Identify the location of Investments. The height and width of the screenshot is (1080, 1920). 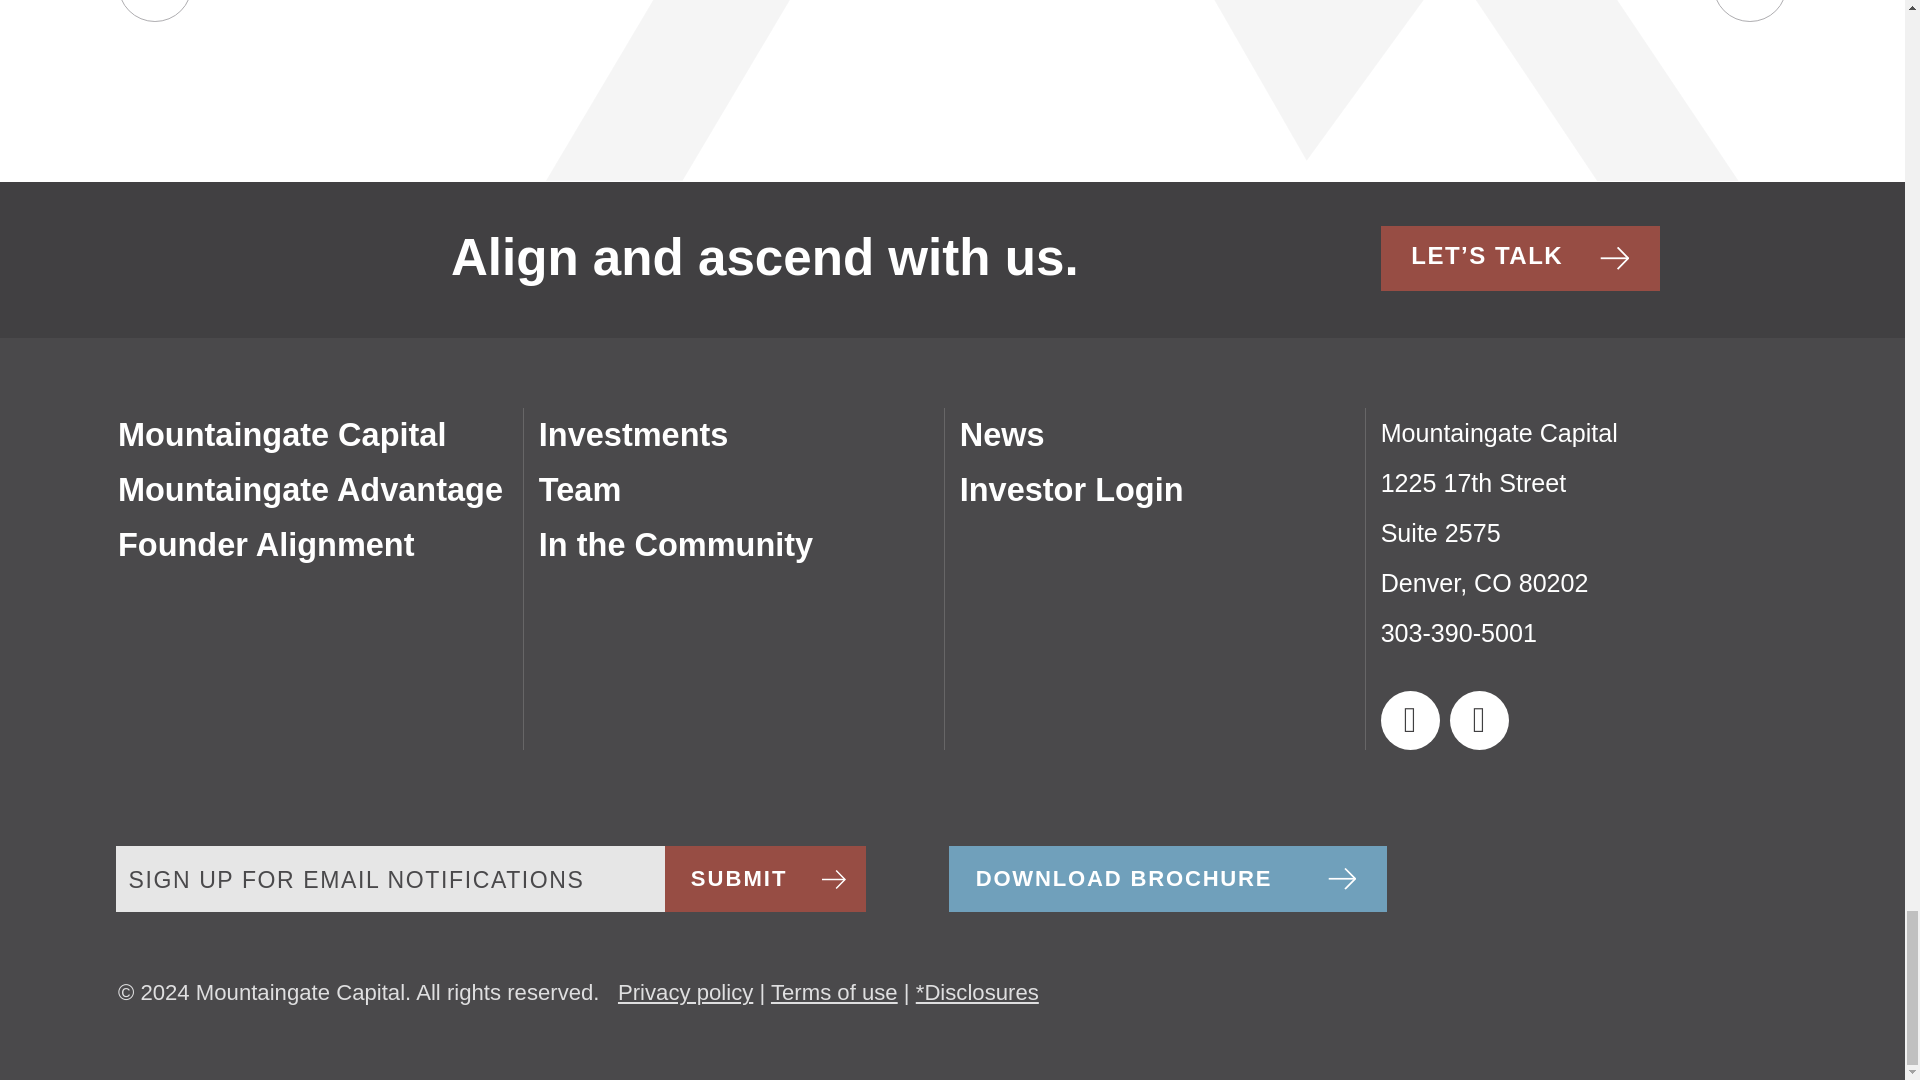
(266, 544).